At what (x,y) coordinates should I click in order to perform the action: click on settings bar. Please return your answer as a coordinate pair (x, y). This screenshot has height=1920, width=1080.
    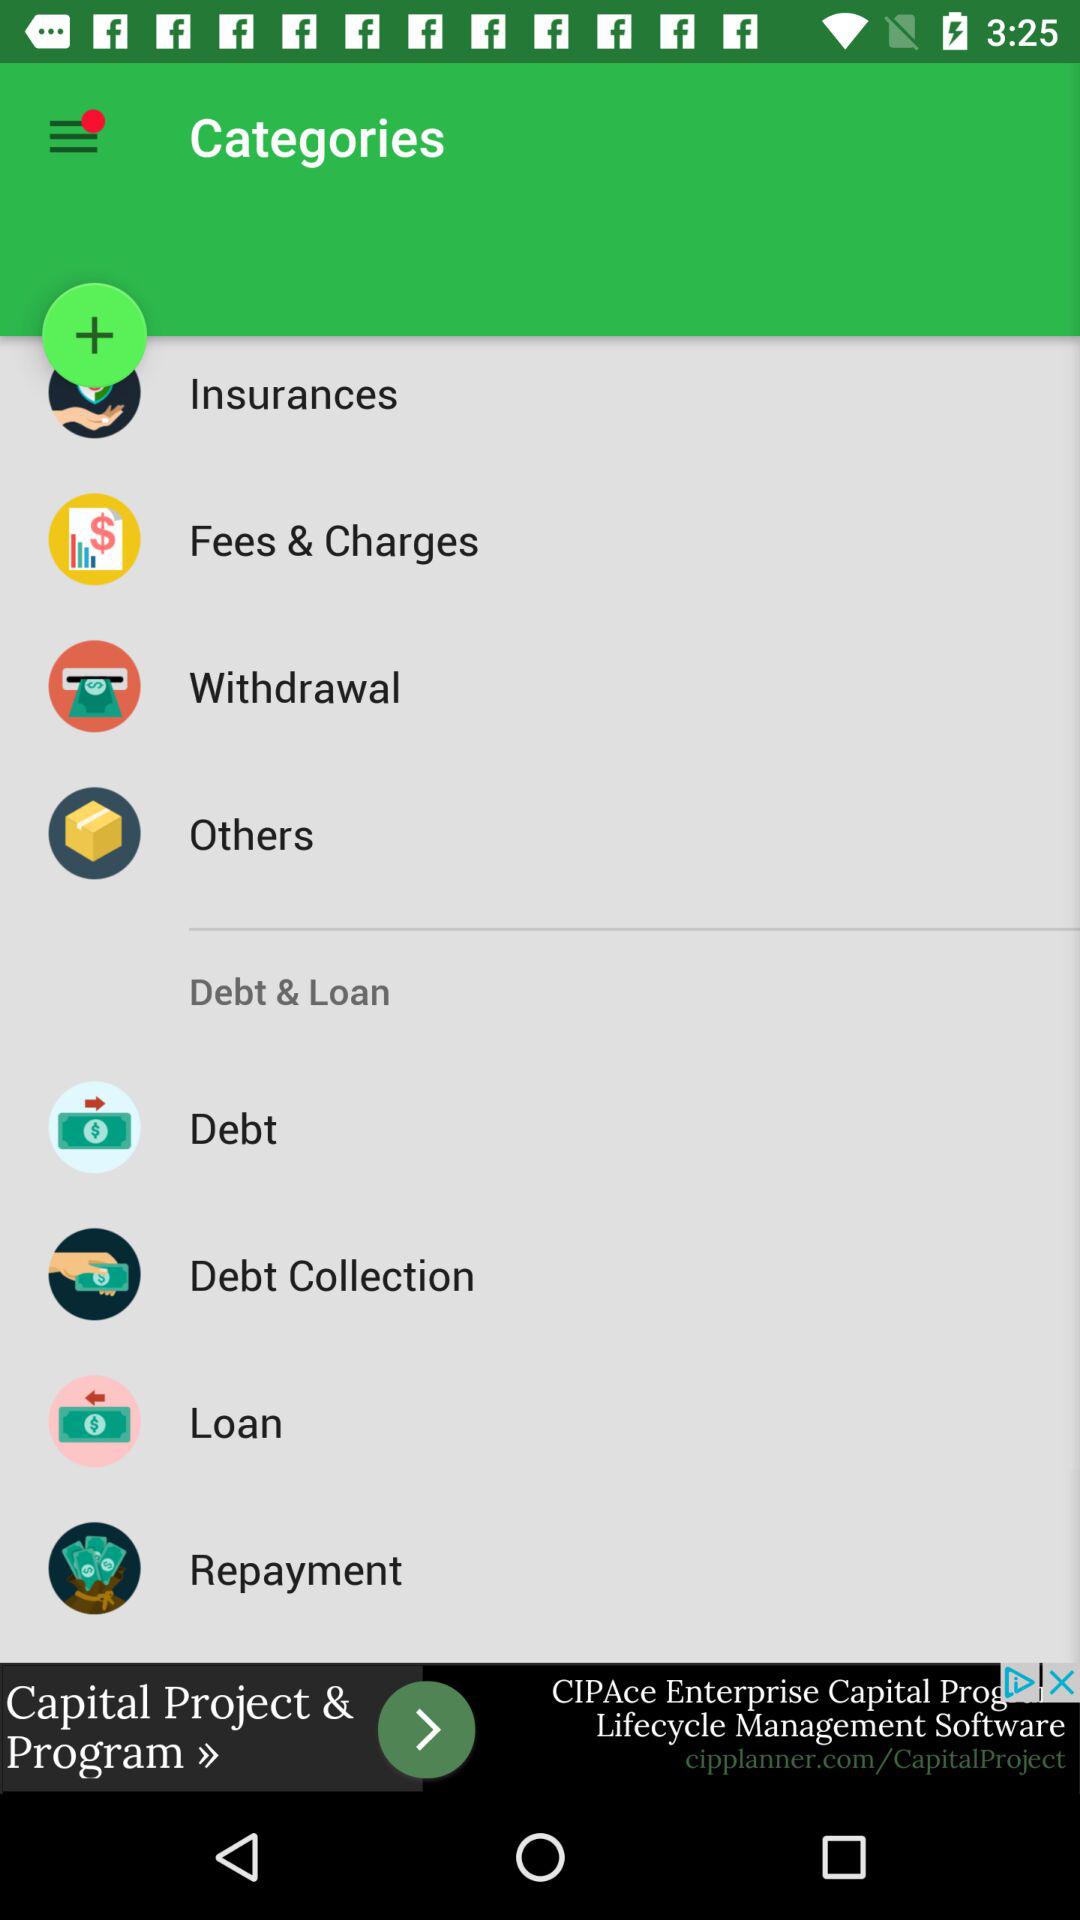
    Looking at the image, I should click on (74, 136).